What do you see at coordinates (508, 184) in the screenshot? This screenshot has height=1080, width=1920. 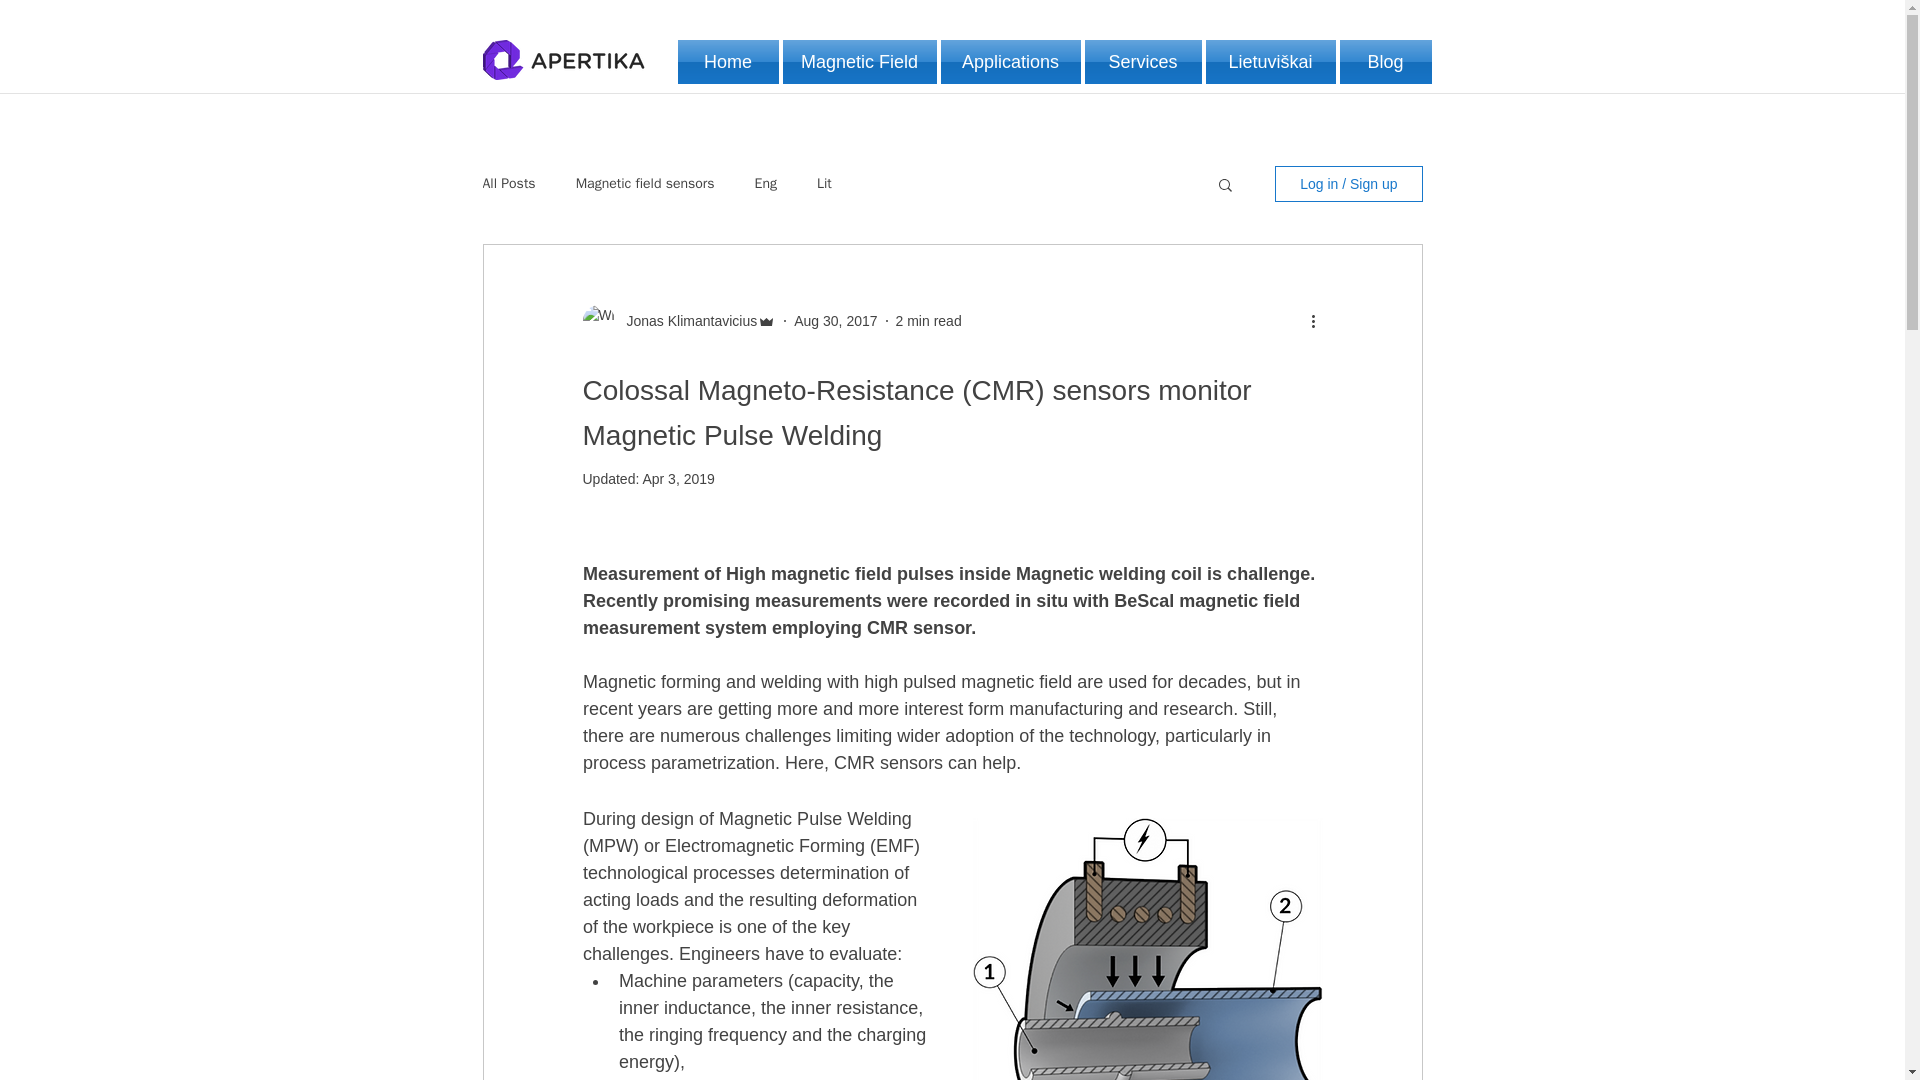 I see `All Posts` at bounding box center [508, 184].